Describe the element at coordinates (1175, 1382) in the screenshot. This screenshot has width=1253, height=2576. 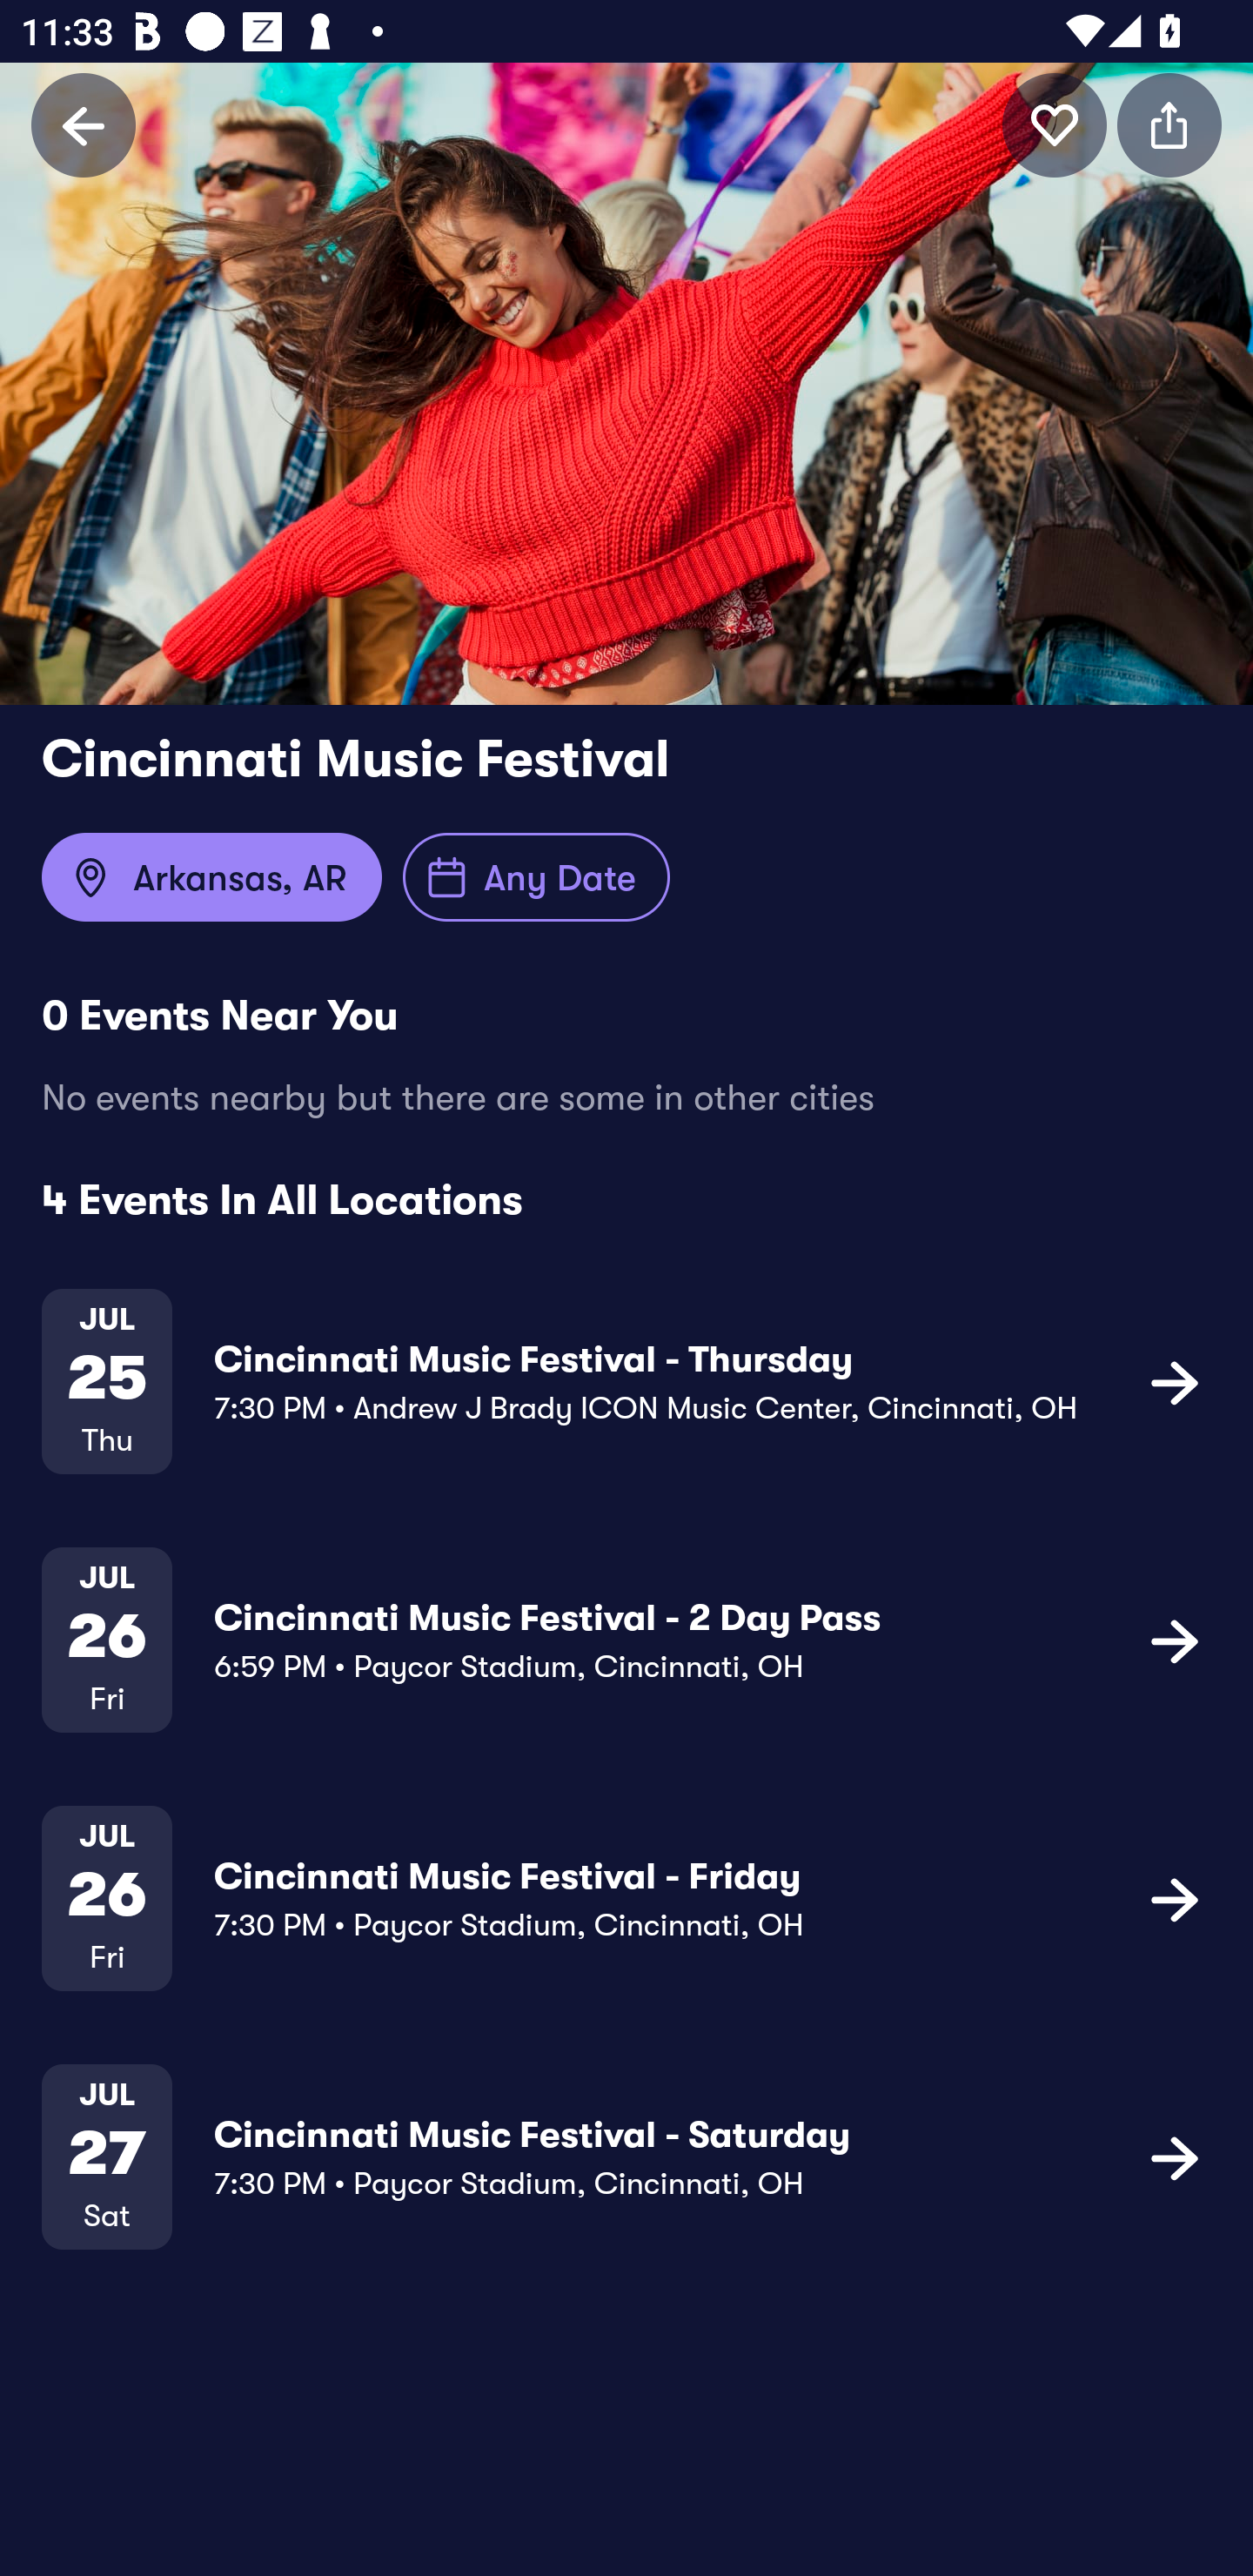
I see `icon button` at that location.